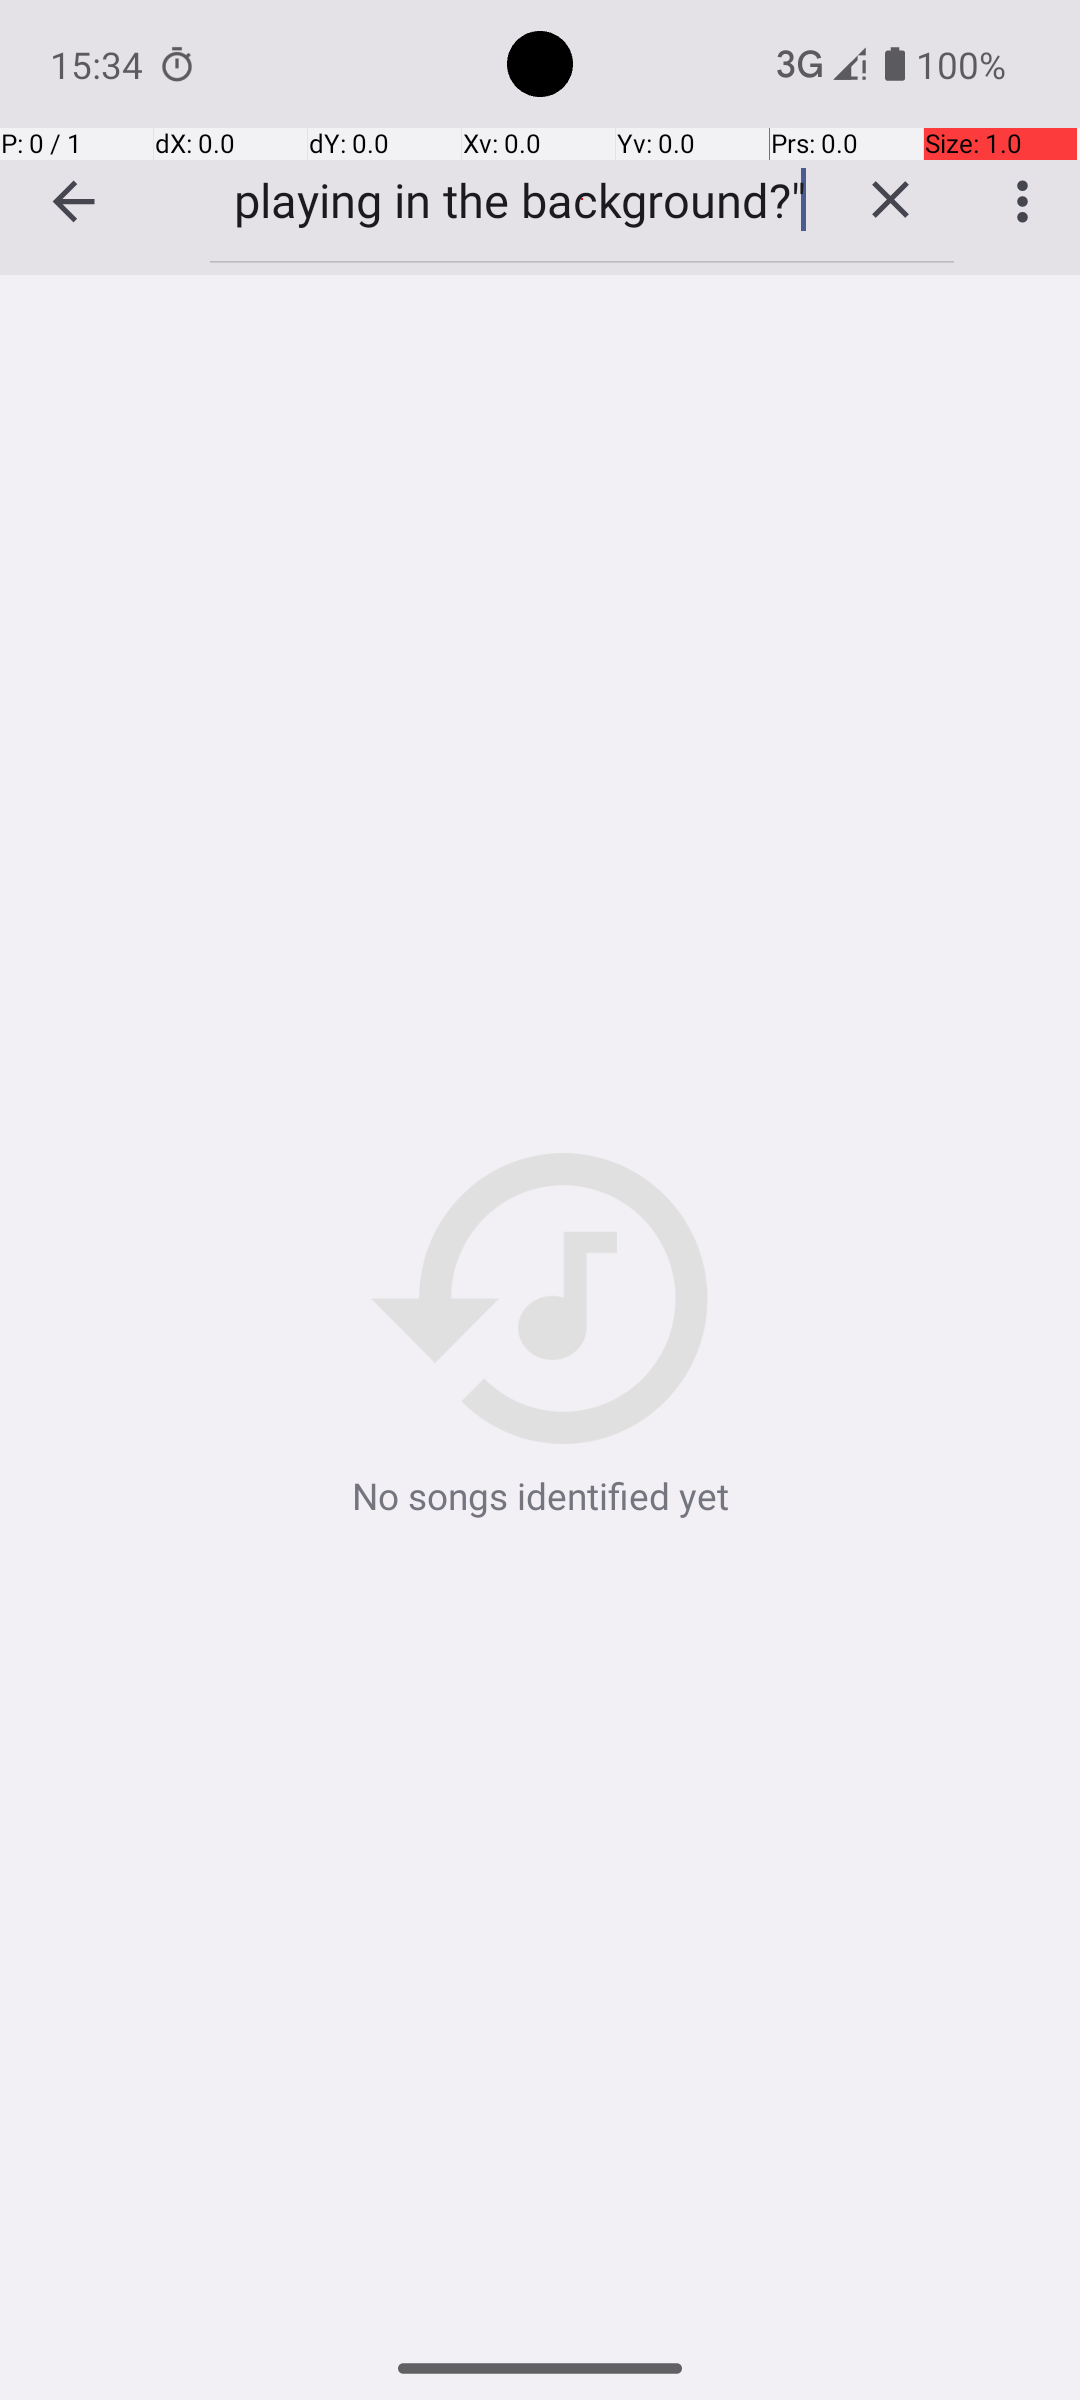  Describe the element at coordinates (518, 200) in the screenshot. I see `"What's that song playing in the background?"` at that location.